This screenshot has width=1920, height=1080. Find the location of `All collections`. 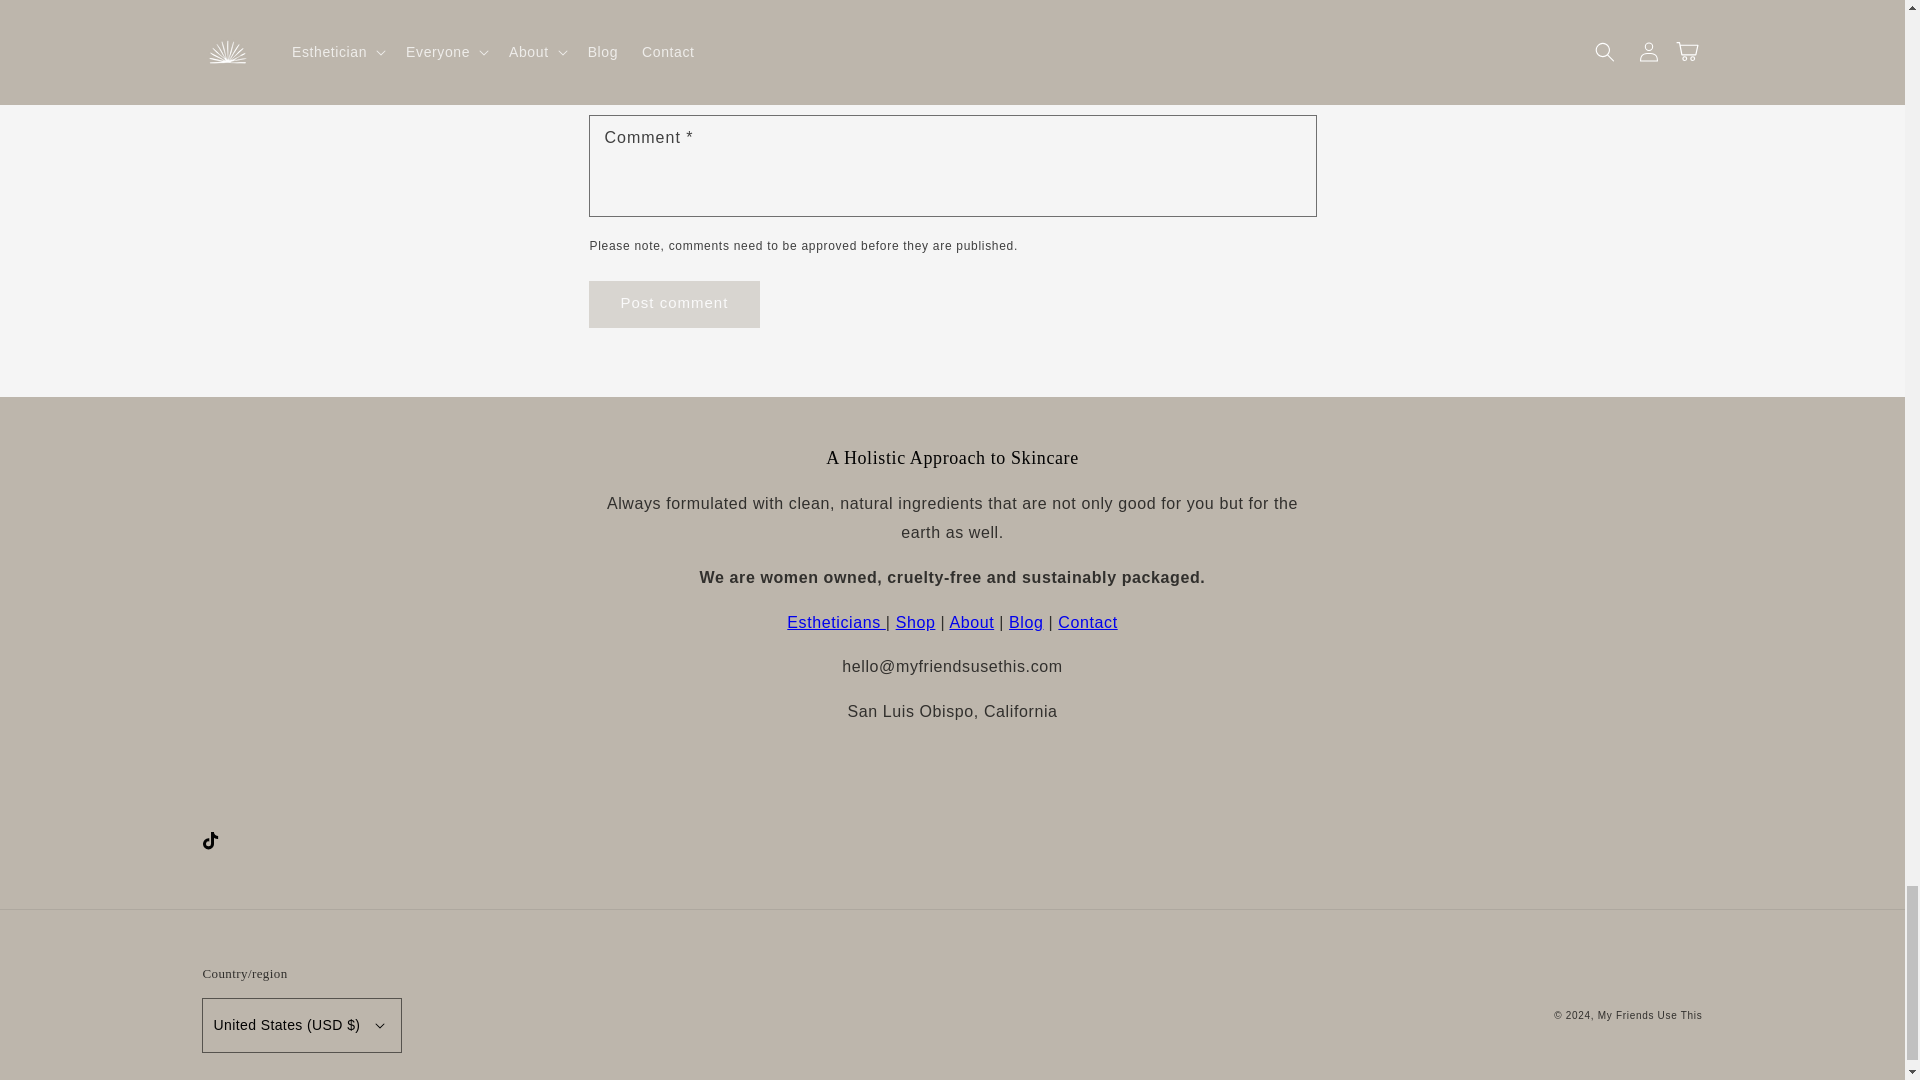

All collections is located at coordinates (916, 622).